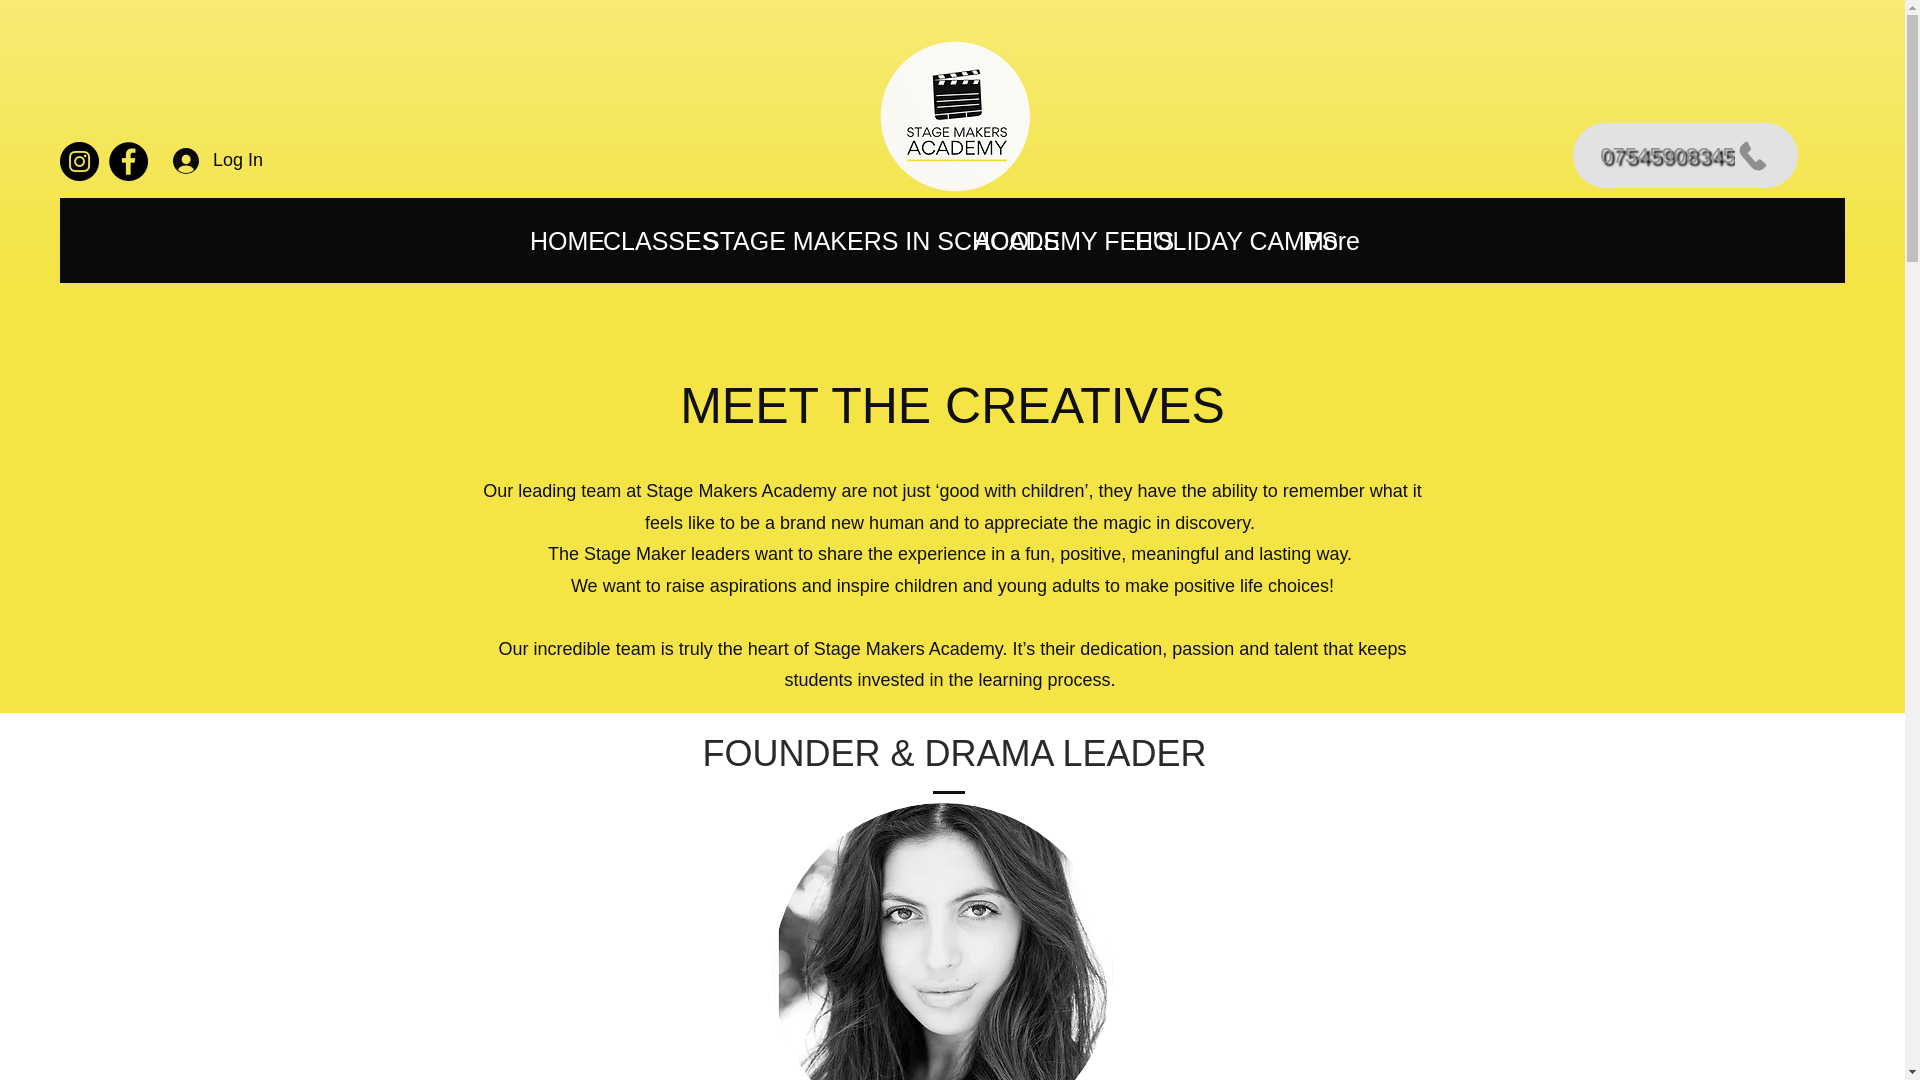 The width and height of the screenshot is (1920, 1080). I want to click on STAGE MAKERS IN SCHOOLS, so click(828, 241).